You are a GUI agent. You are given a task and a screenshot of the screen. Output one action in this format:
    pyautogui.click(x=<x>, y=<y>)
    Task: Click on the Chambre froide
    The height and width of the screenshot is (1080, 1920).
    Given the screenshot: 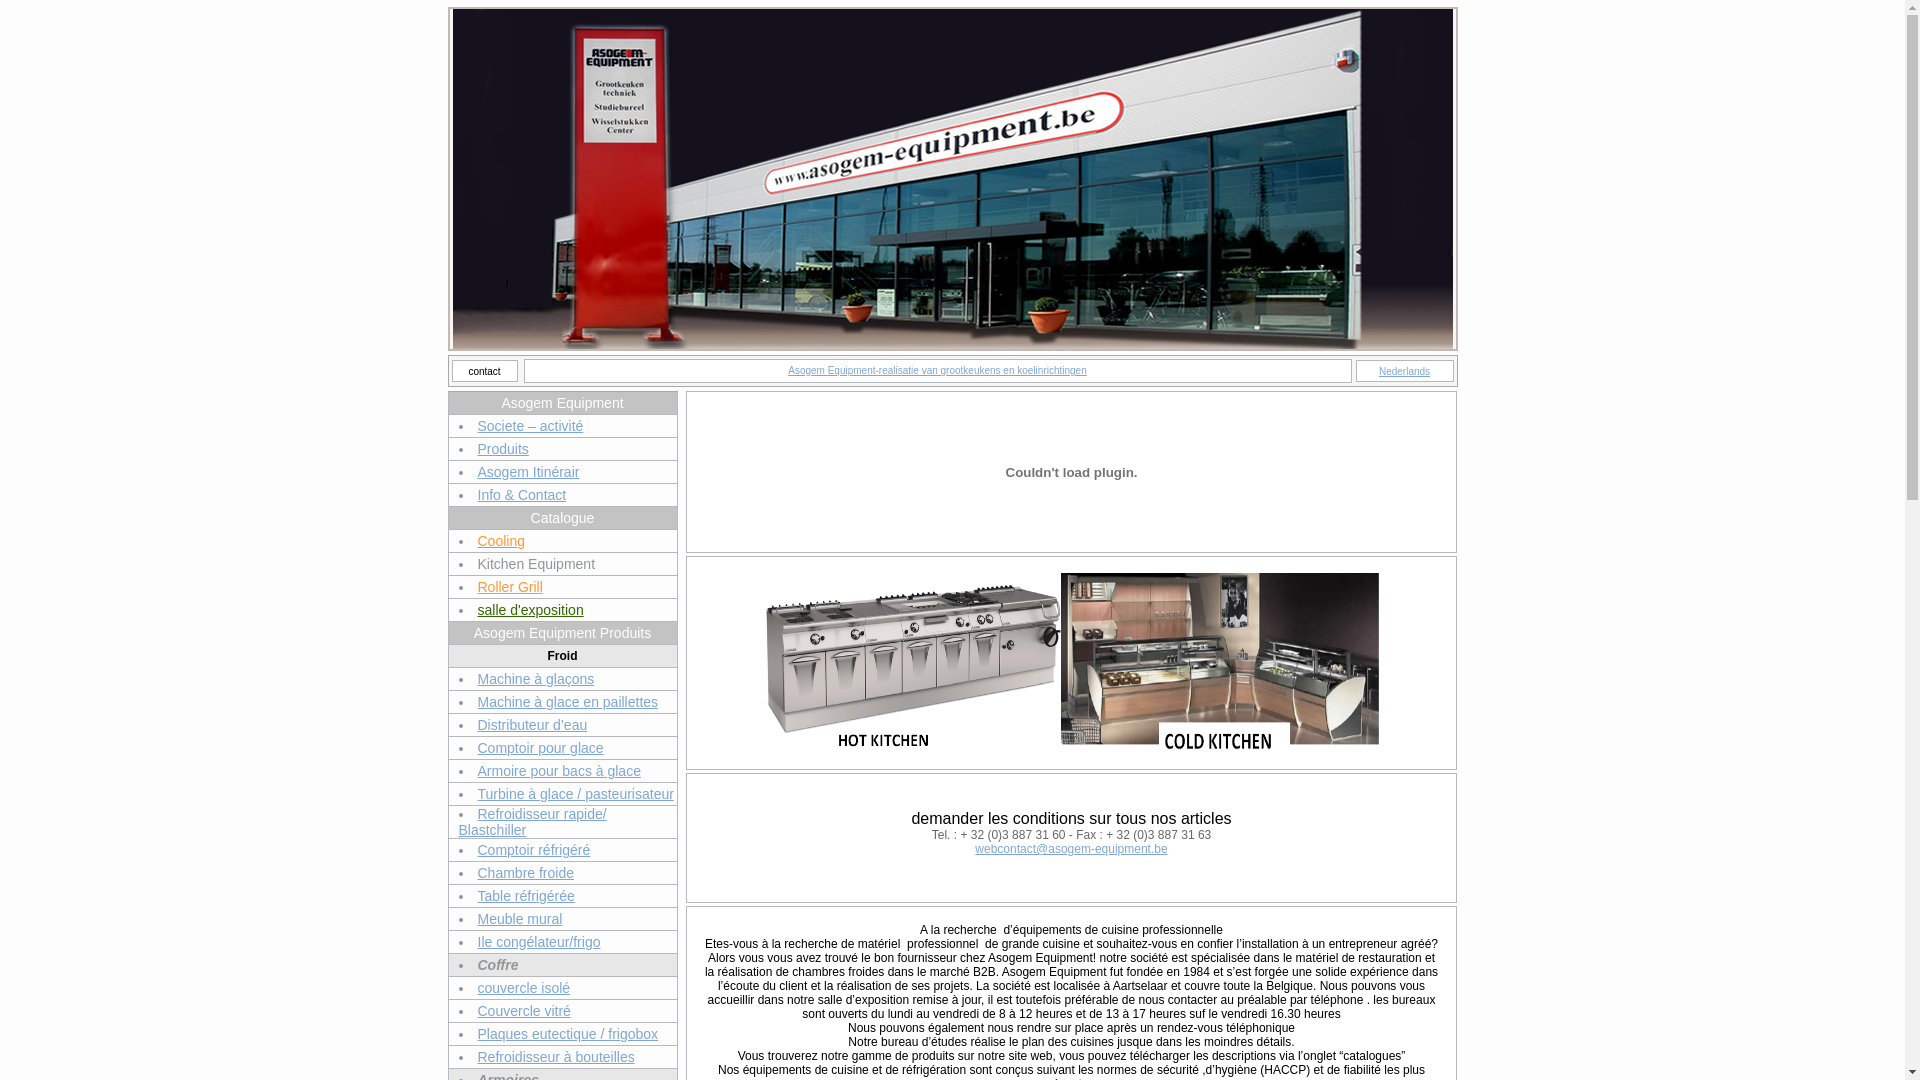 What is the action you would take?
    pyautogui.click(x=526, y=873)
    